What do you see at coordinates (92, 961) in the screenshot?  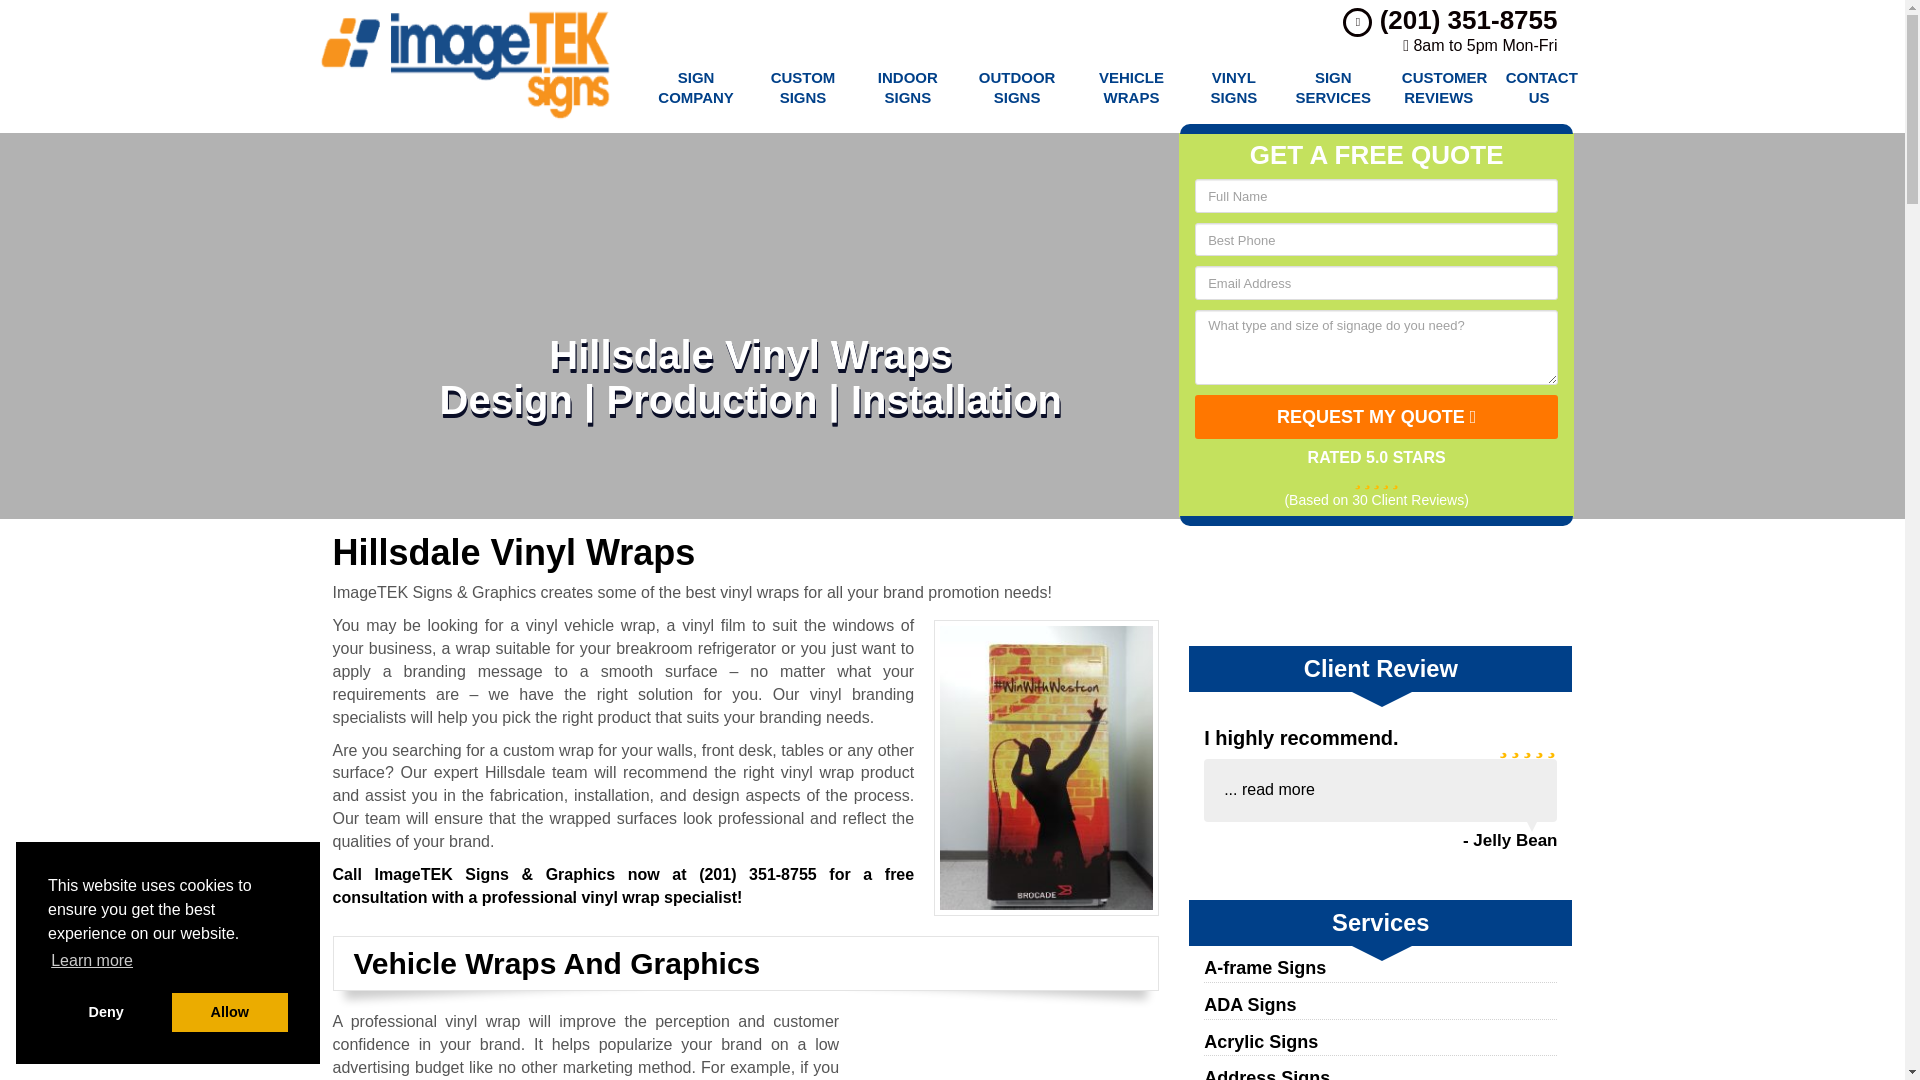 I see `Learn more` at bounding box center [92, 961].